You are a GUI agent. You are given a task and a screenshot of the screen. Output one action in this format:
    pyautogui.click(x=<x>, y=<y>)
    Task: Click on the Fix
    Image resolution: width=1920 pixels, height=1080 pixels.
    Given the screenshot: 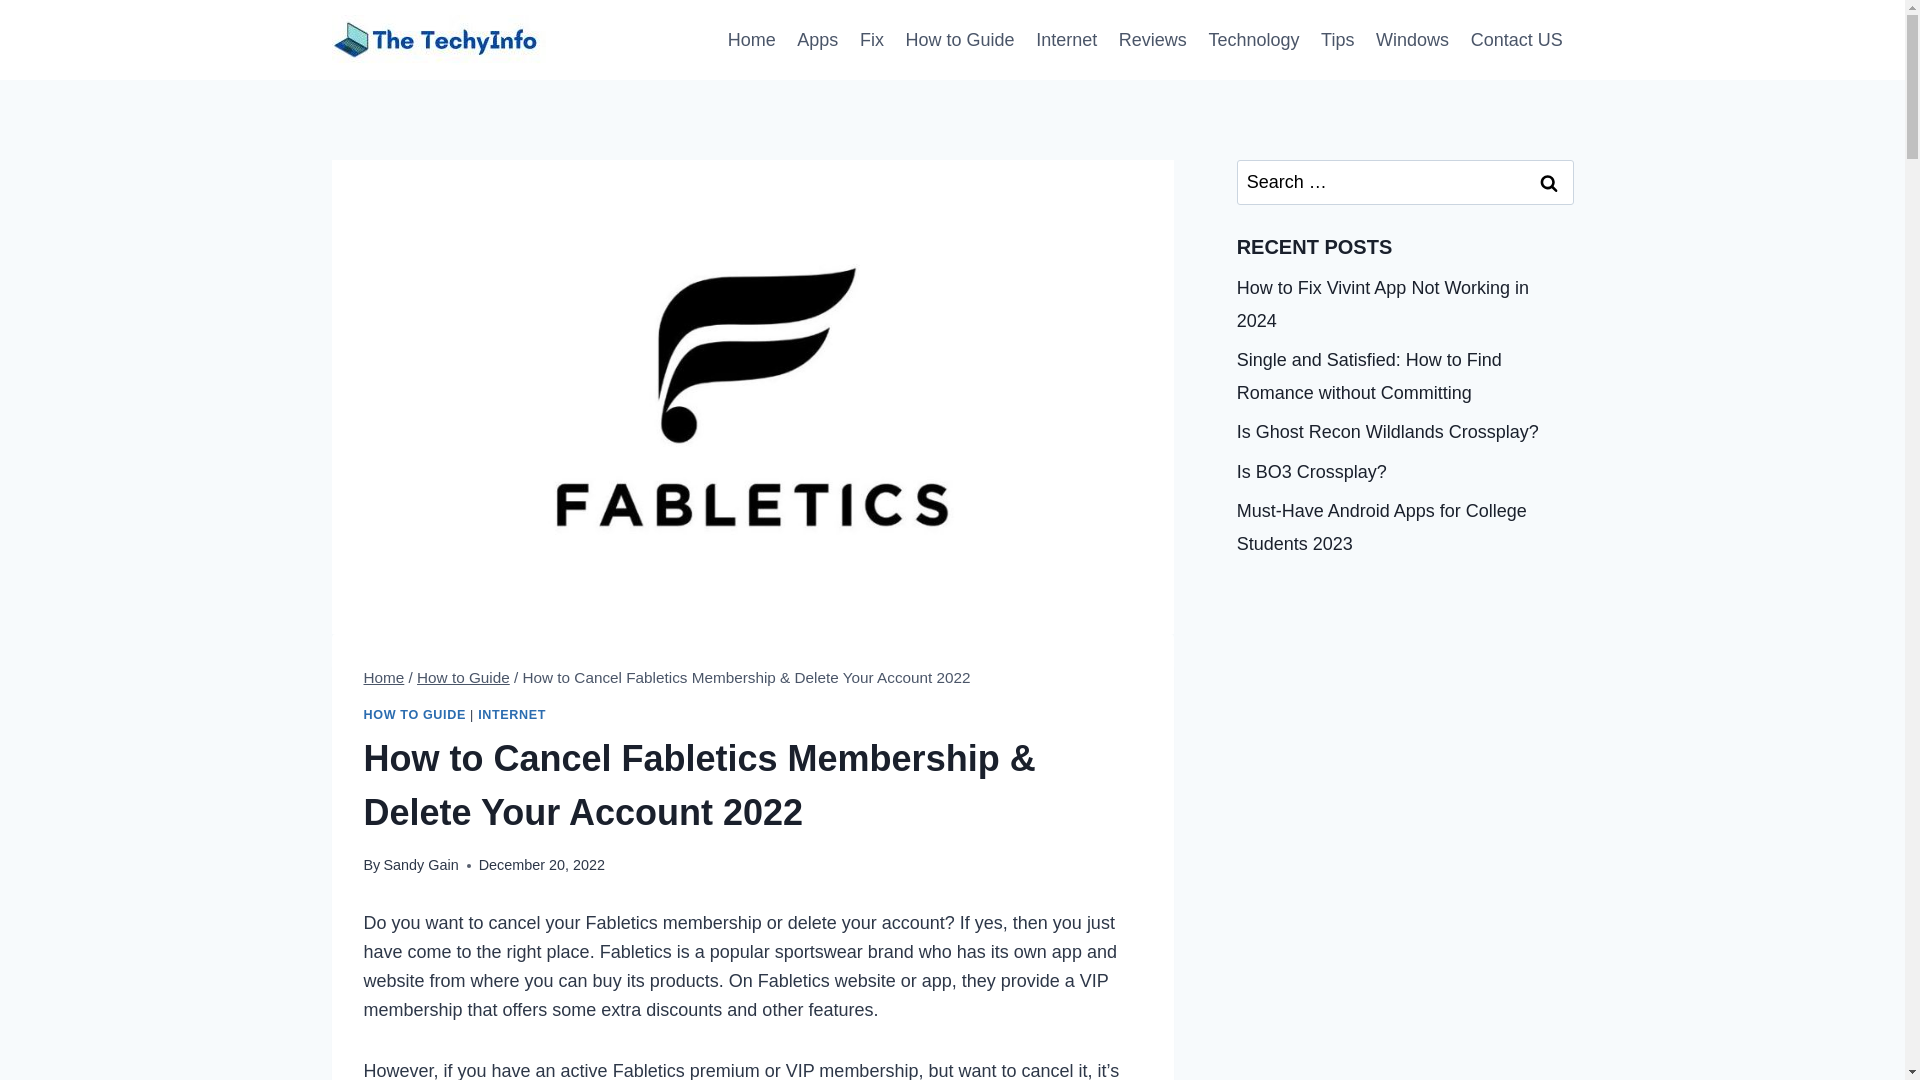 What is the action you would take?
    pyautogui.click(x=871, y=40)
    